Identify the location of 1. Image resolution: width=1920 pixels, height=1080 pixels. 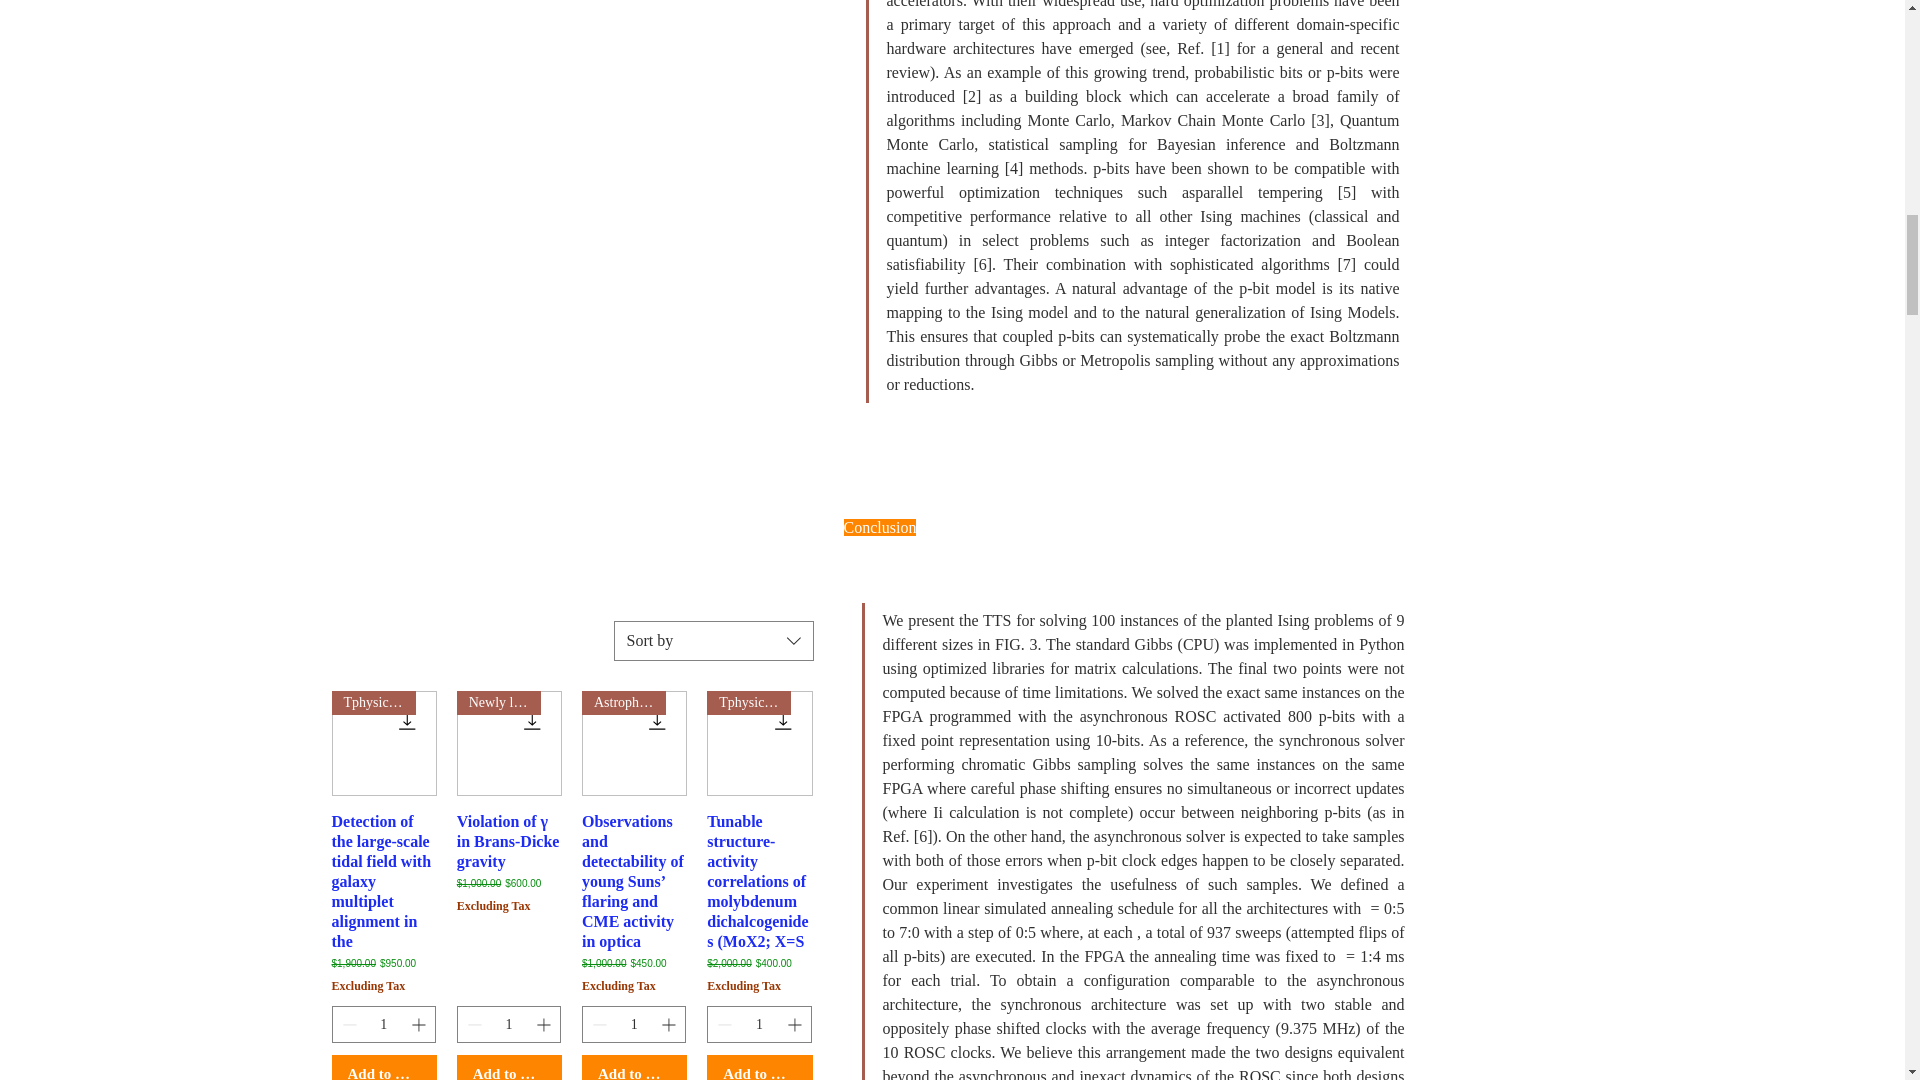
(759, 1024).